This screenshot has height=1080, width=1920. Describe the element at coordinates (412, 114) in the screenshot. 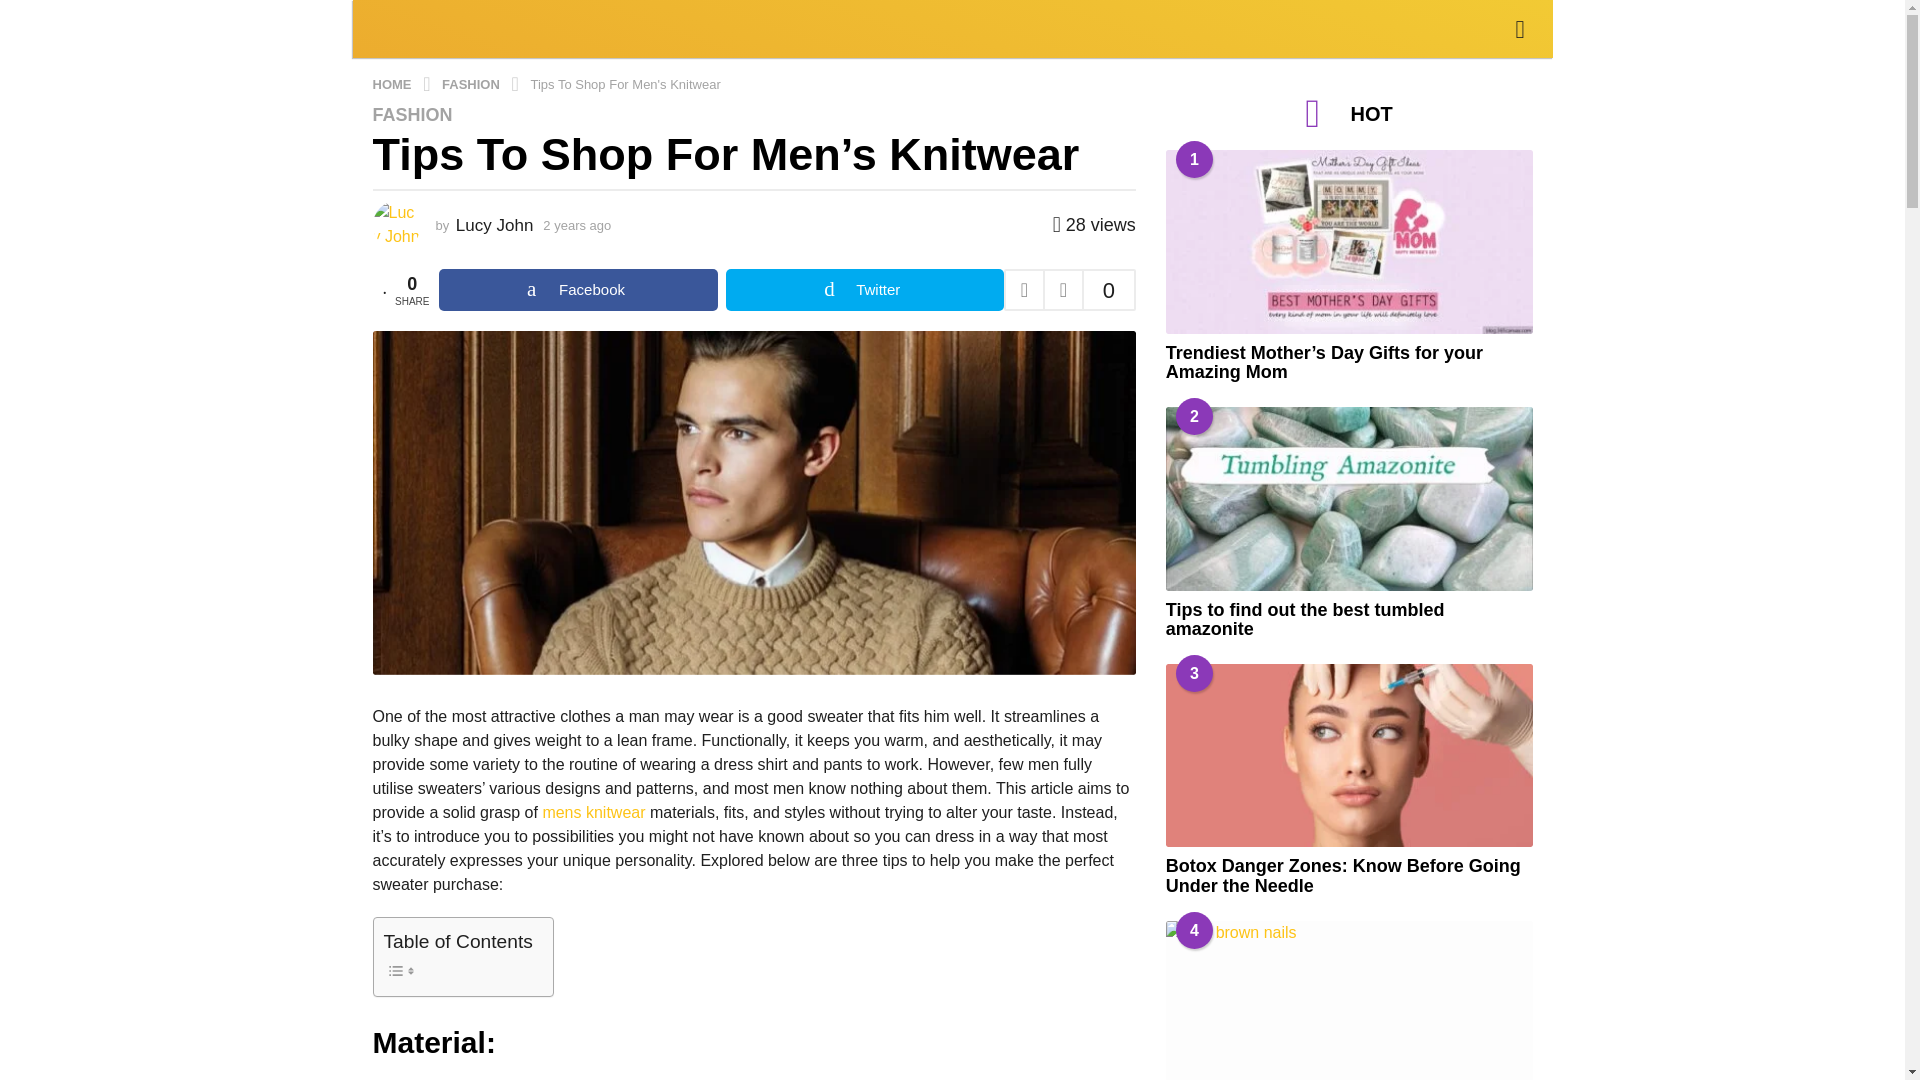

I see `FASHION` at that location.